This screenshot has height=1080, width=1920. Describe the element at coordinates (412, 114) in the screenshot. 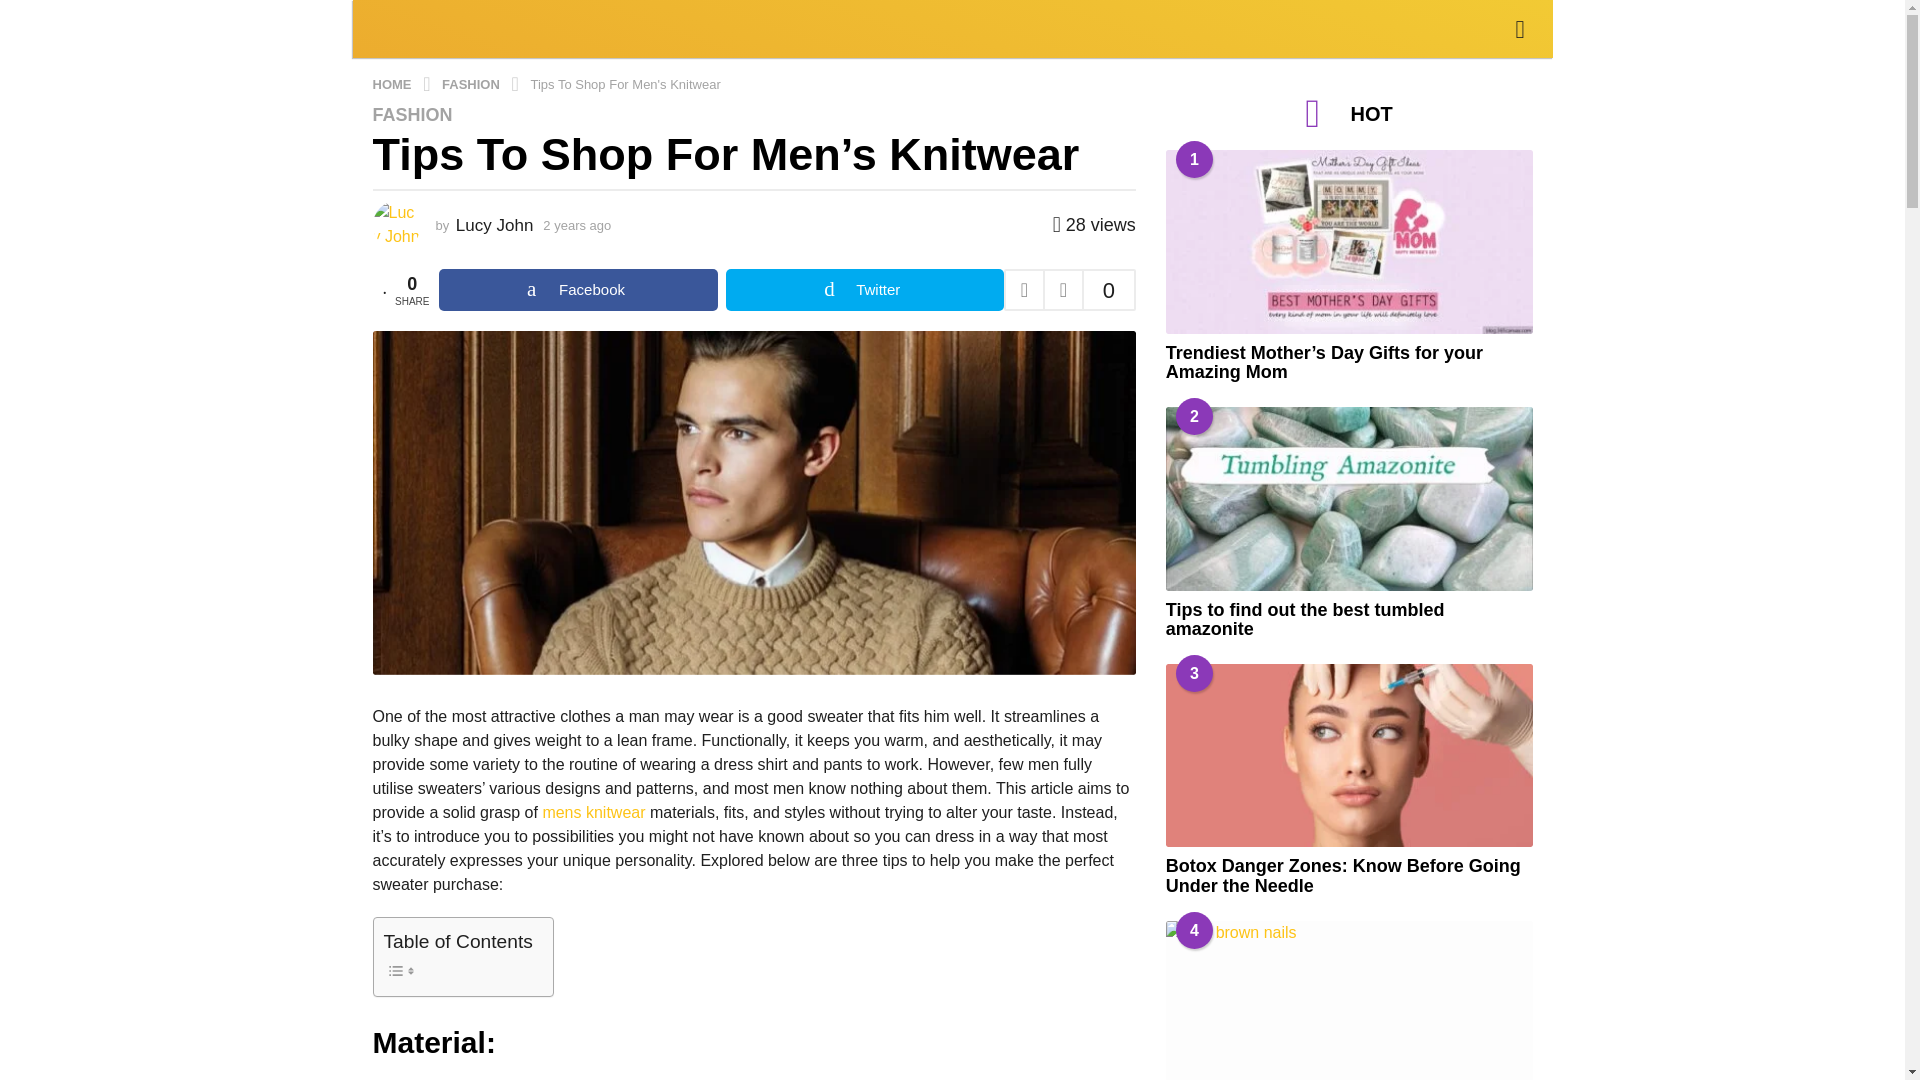

I see `FASHION` at that location.